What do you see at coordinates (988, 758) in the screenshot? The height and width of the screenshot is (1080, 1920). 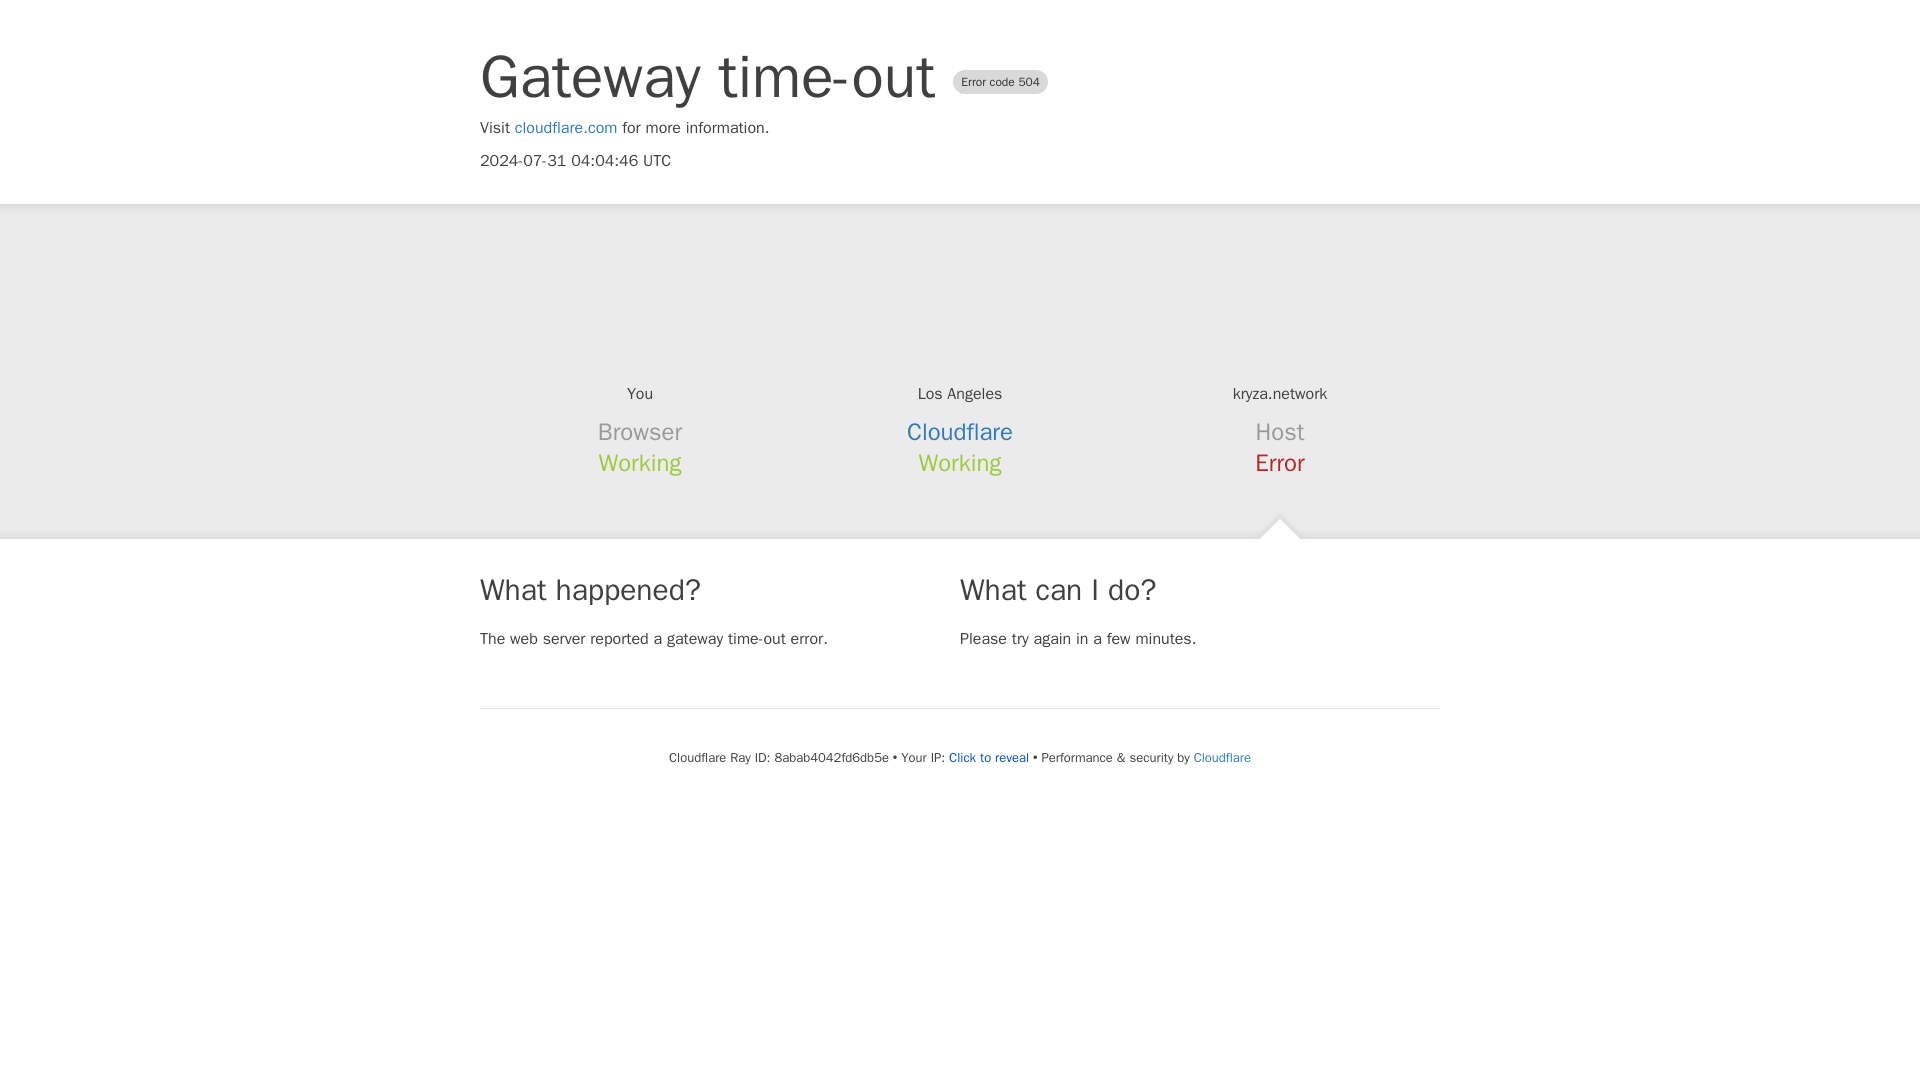 I see `Click to reveal` at bounding box center [988, 758].